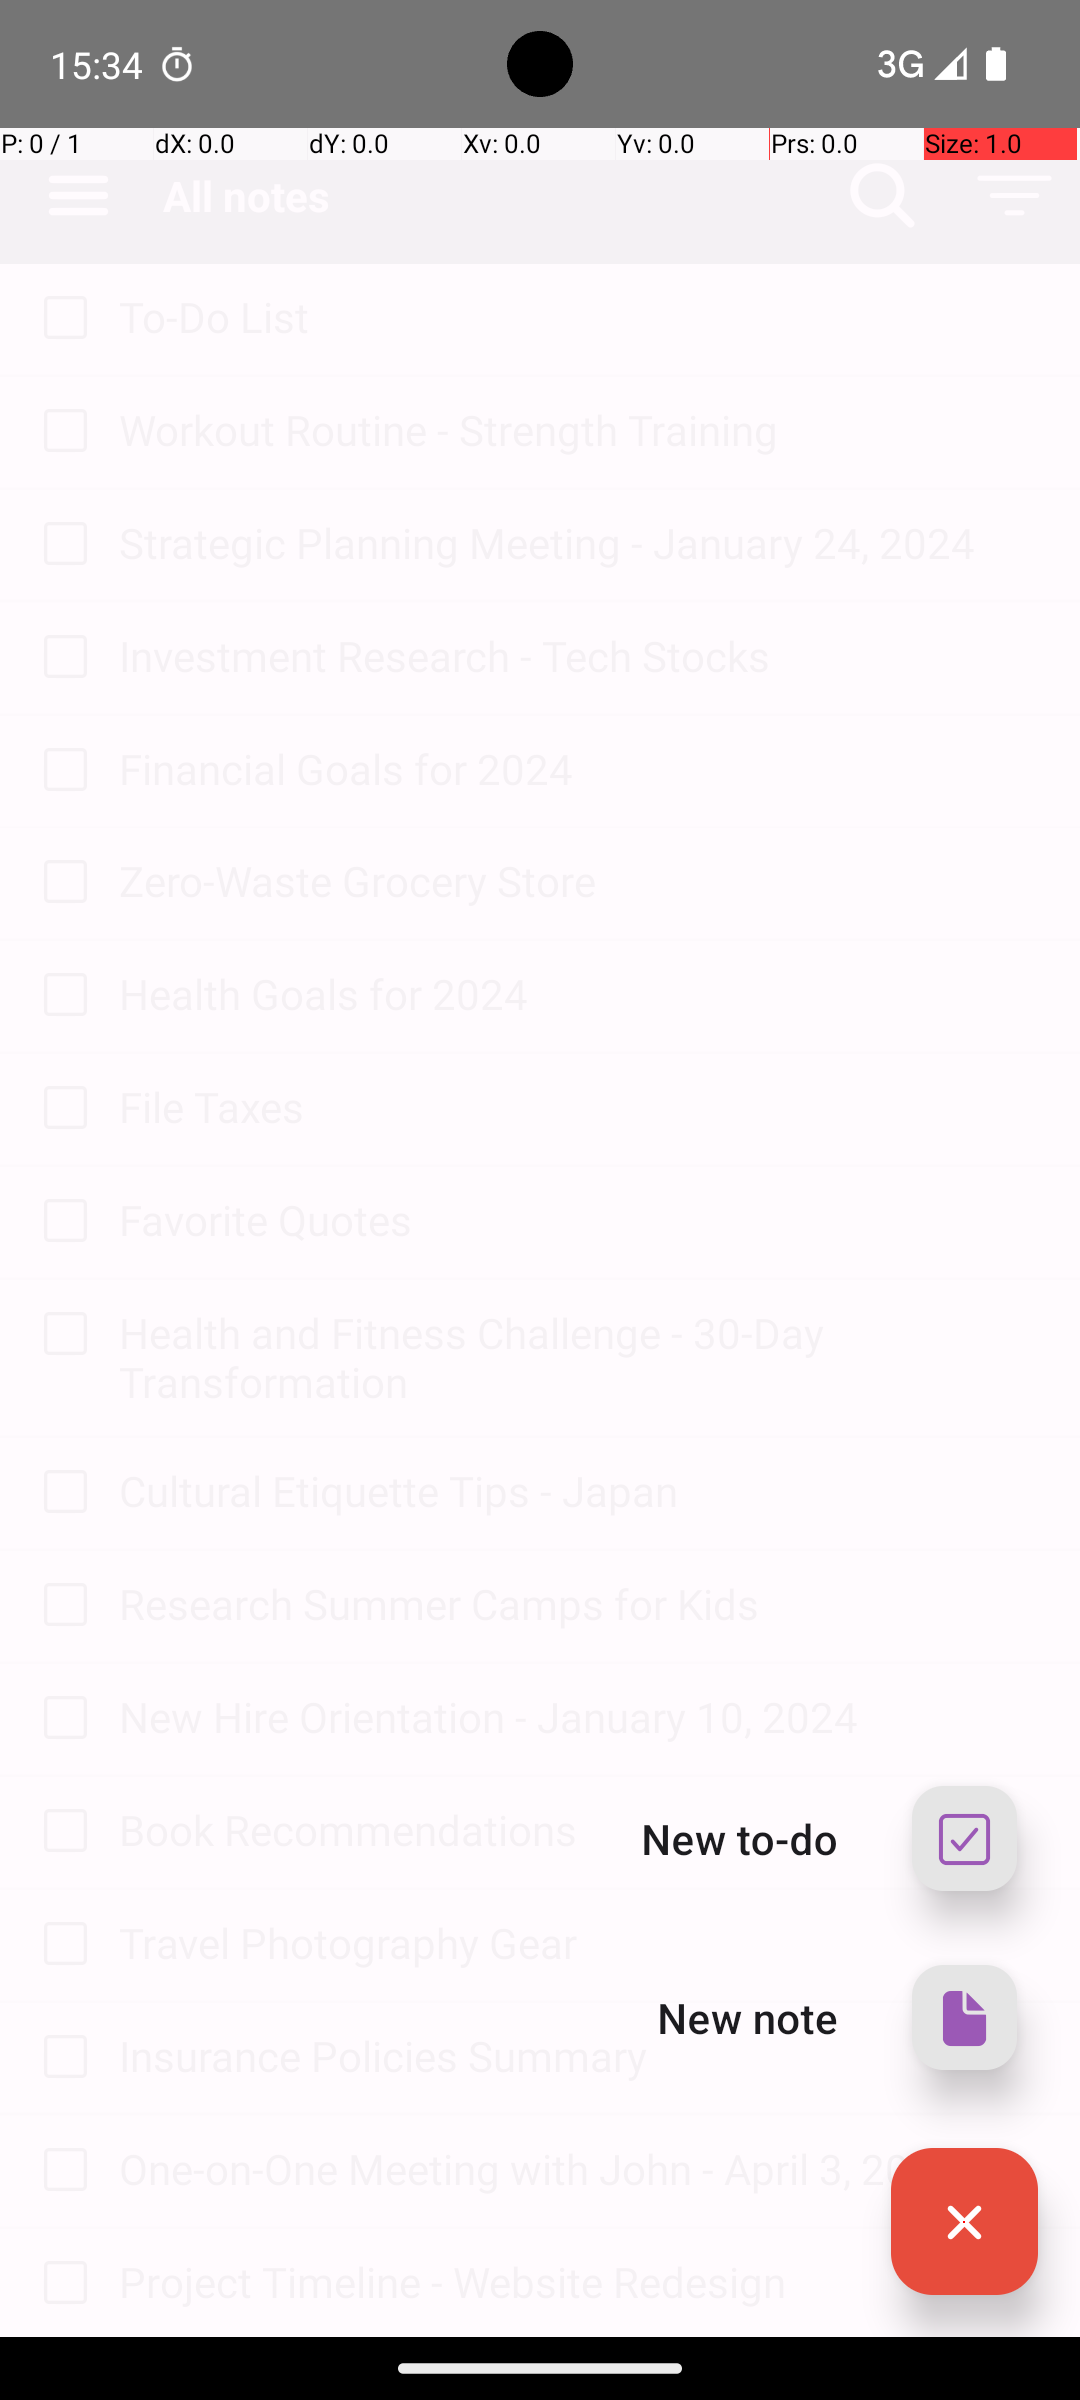 The image size is (1080, 2400). What do you see at coordinates (60, 772) in the screenshot?
I see `to-do: Financial Goals for 2024` at bounding box center [60, 772].